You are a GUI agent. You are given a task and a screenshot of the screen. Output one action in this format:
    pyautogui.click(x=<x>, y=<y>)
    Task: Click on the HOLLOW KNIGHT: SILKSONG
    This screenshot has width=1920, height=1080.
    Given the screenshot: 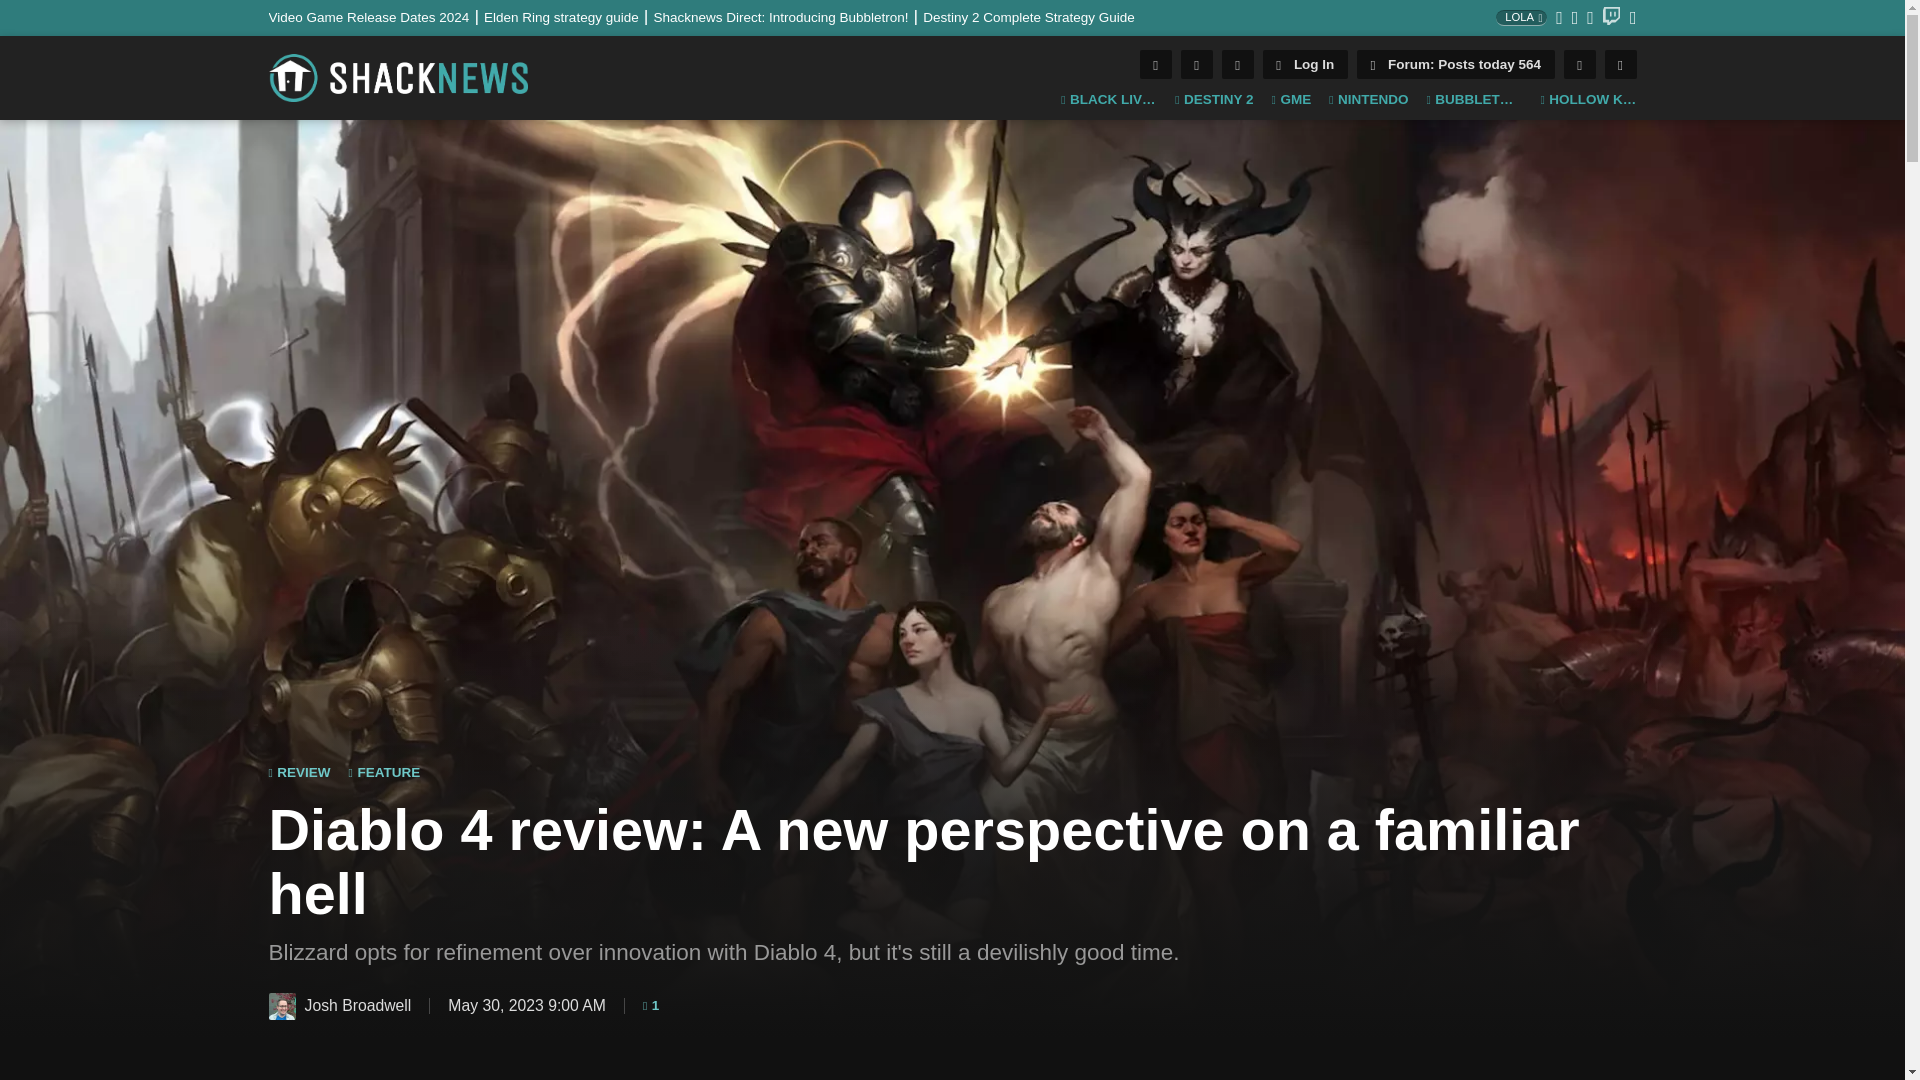 What is the action you would take?
    pyautogui.click(x=1587, y=100)
    